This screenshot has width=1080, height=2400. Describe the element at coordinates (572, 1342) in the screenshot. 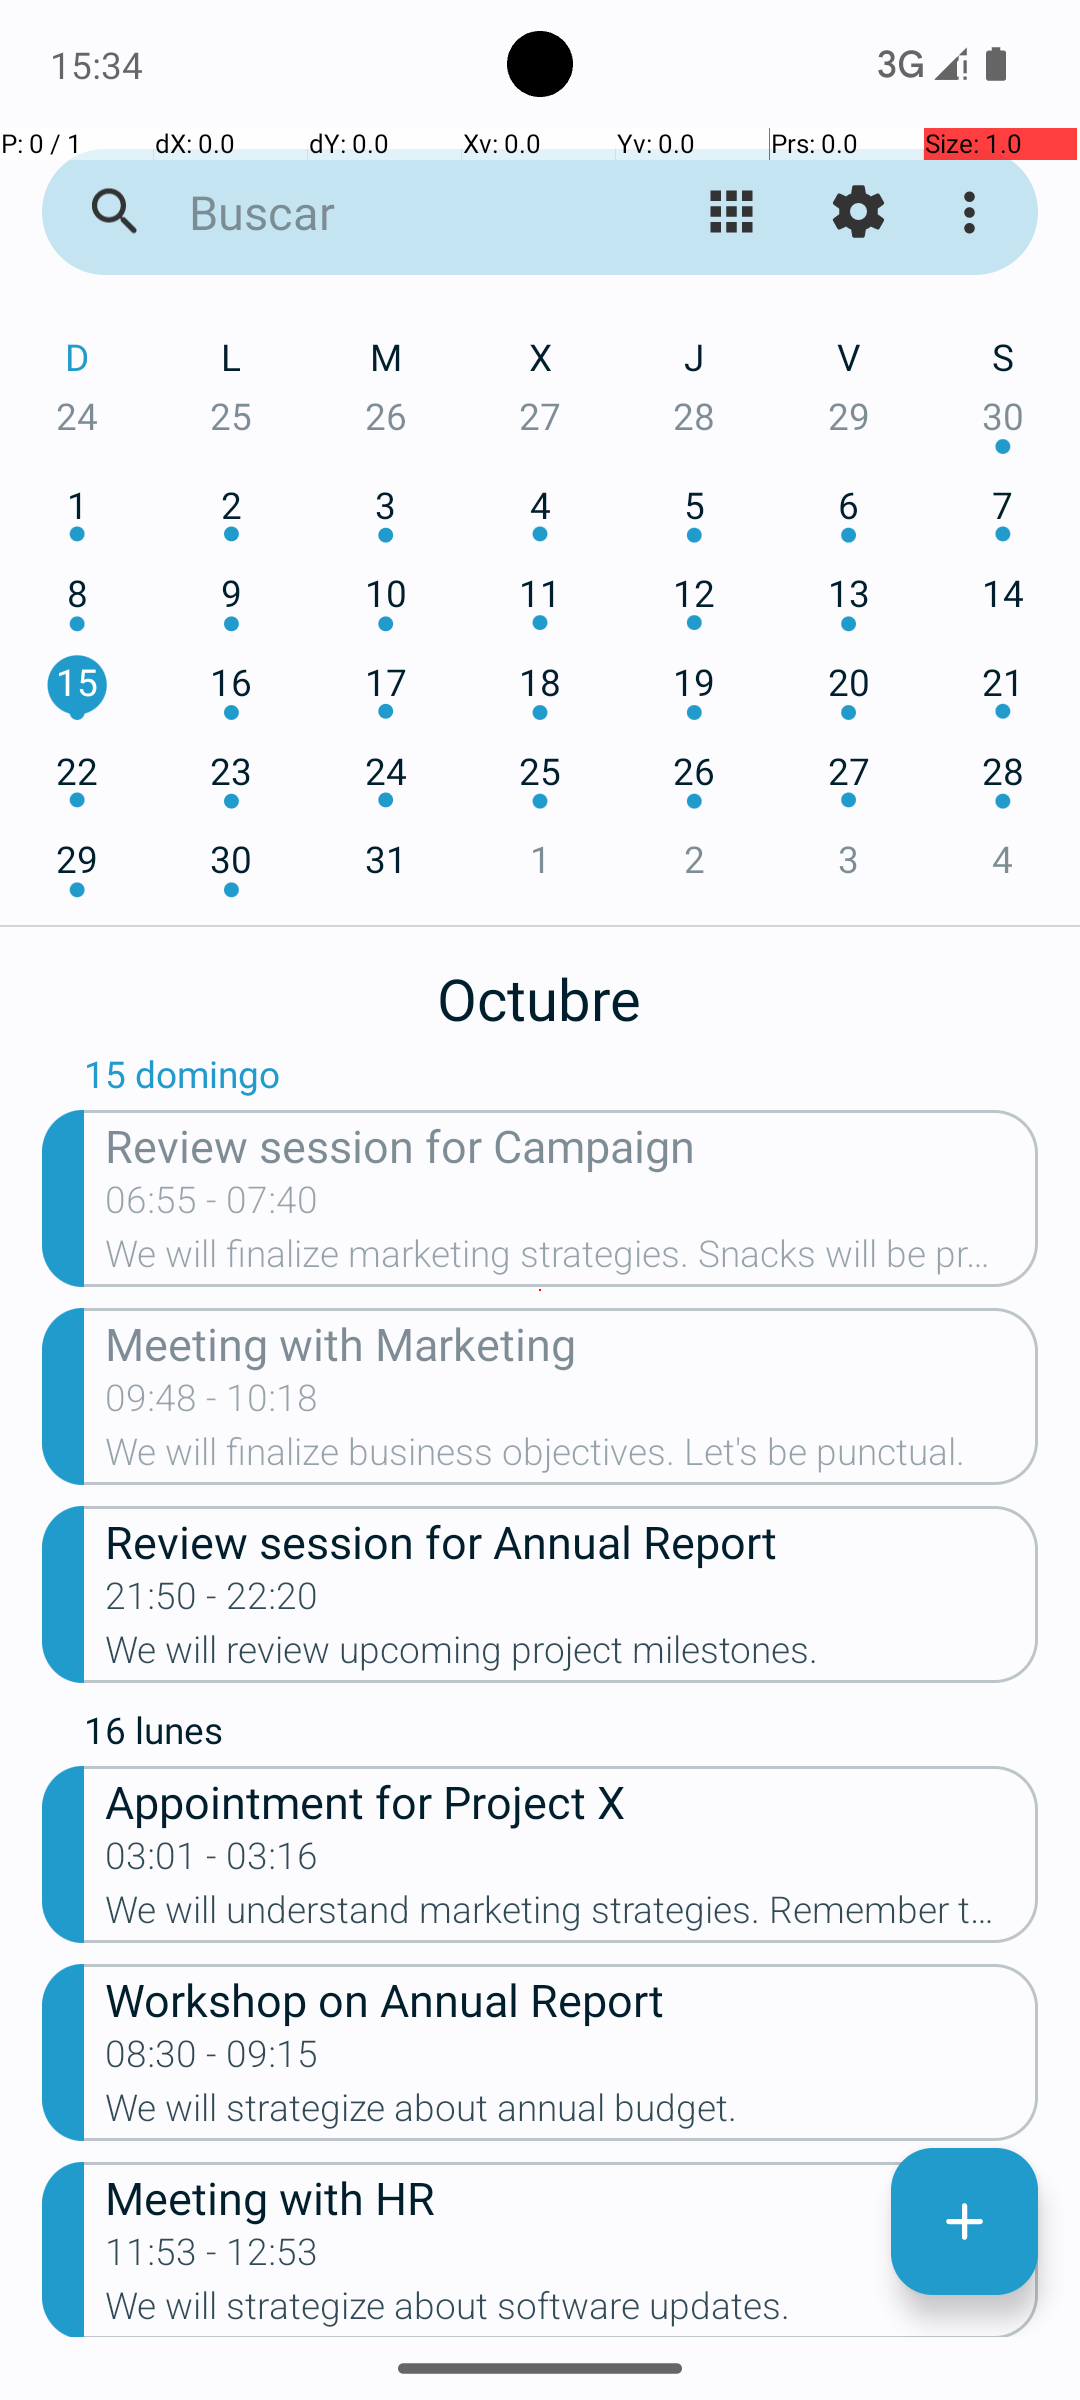

I see `Meeting with Marketing` at that location.